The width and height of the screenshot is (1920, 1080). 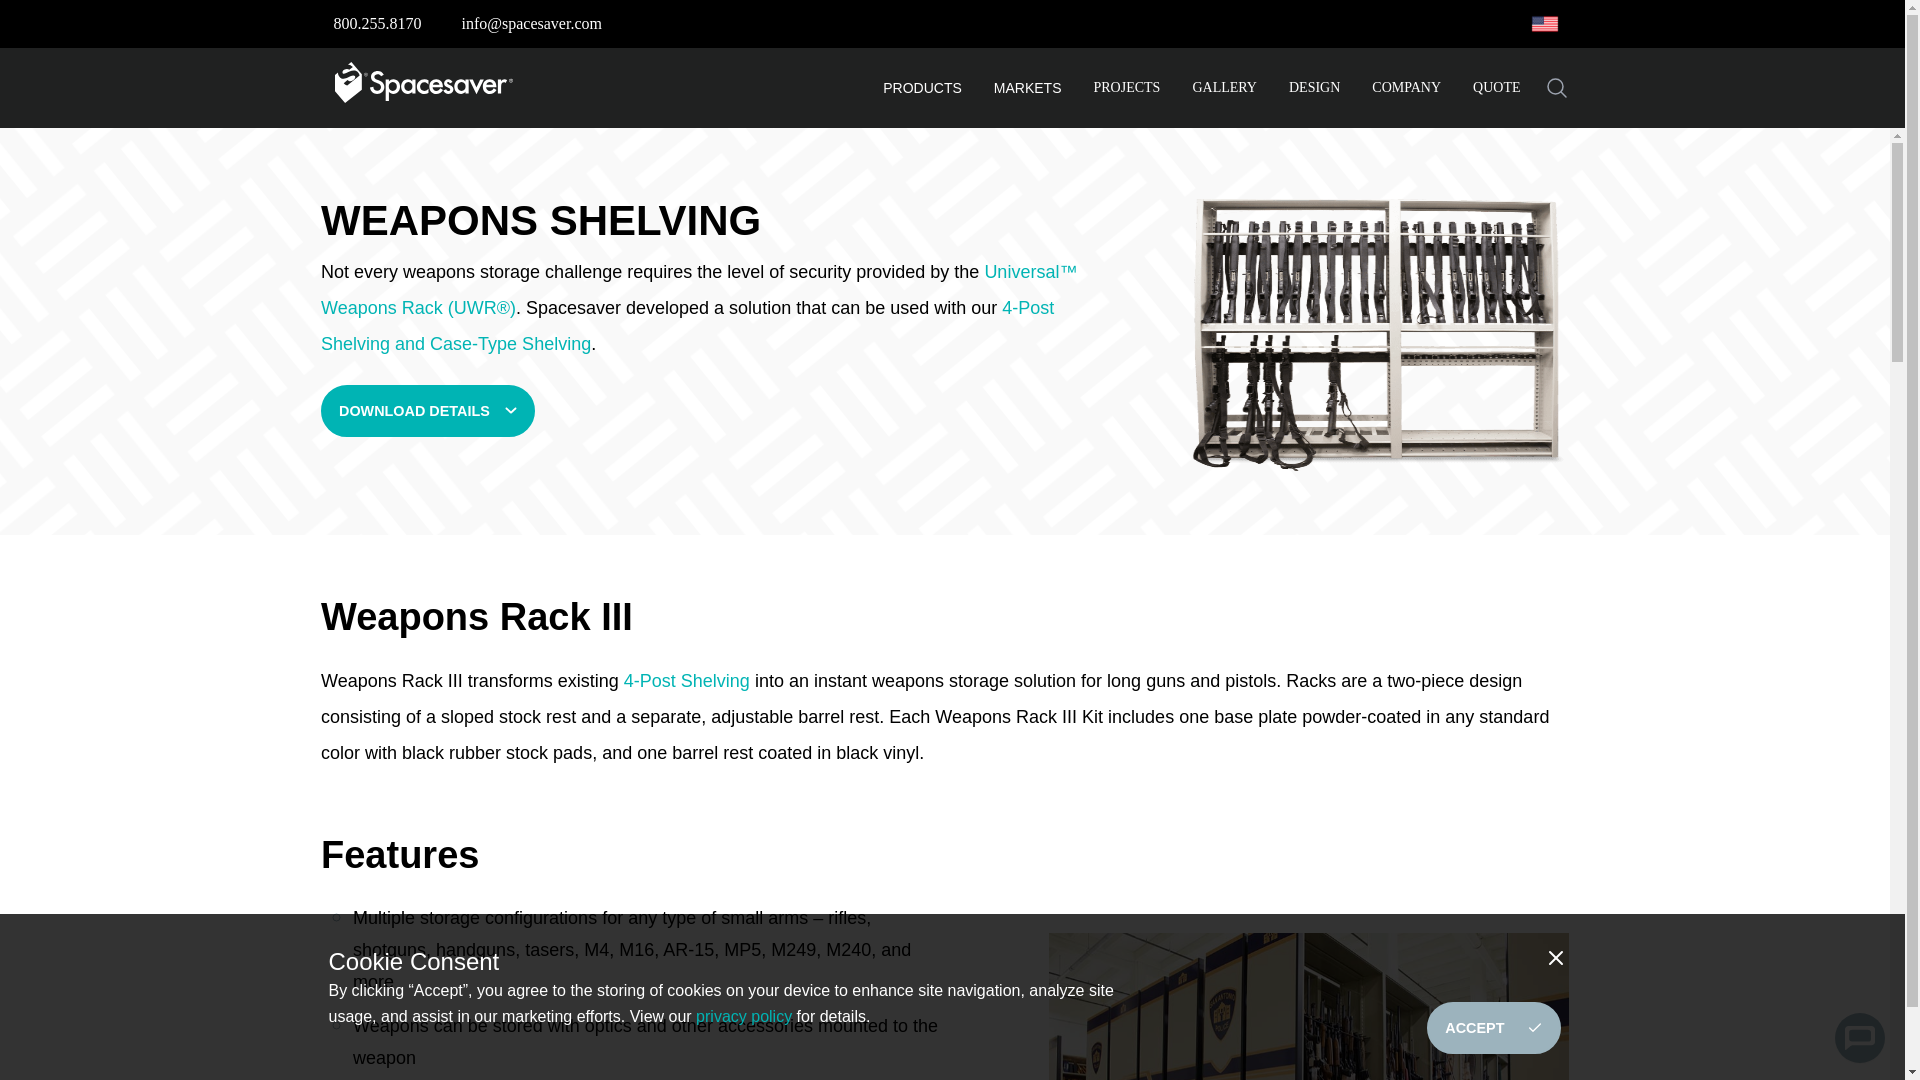 I want to click on GALLERY, so click(x=1224, y=88).